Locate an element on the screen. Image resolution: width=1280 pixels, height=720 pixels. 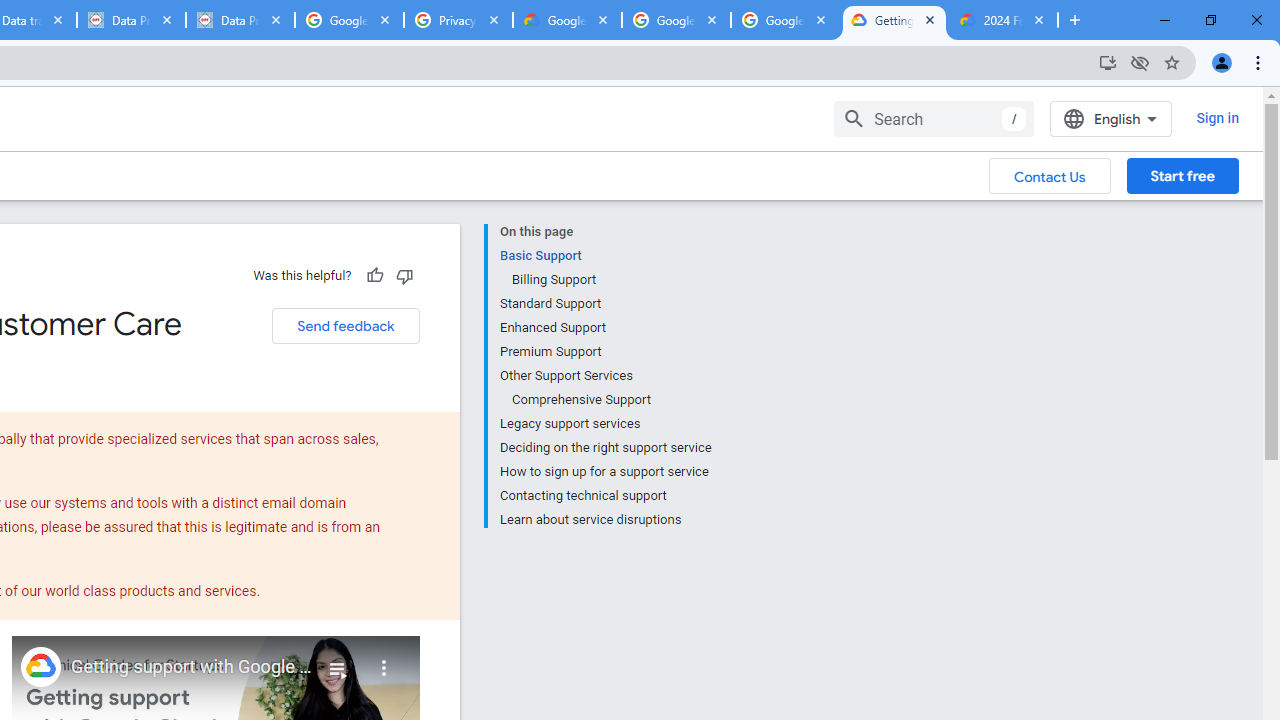
Google Cloud Terms Directory | Google Cloud is located at coordinates (568, 20).